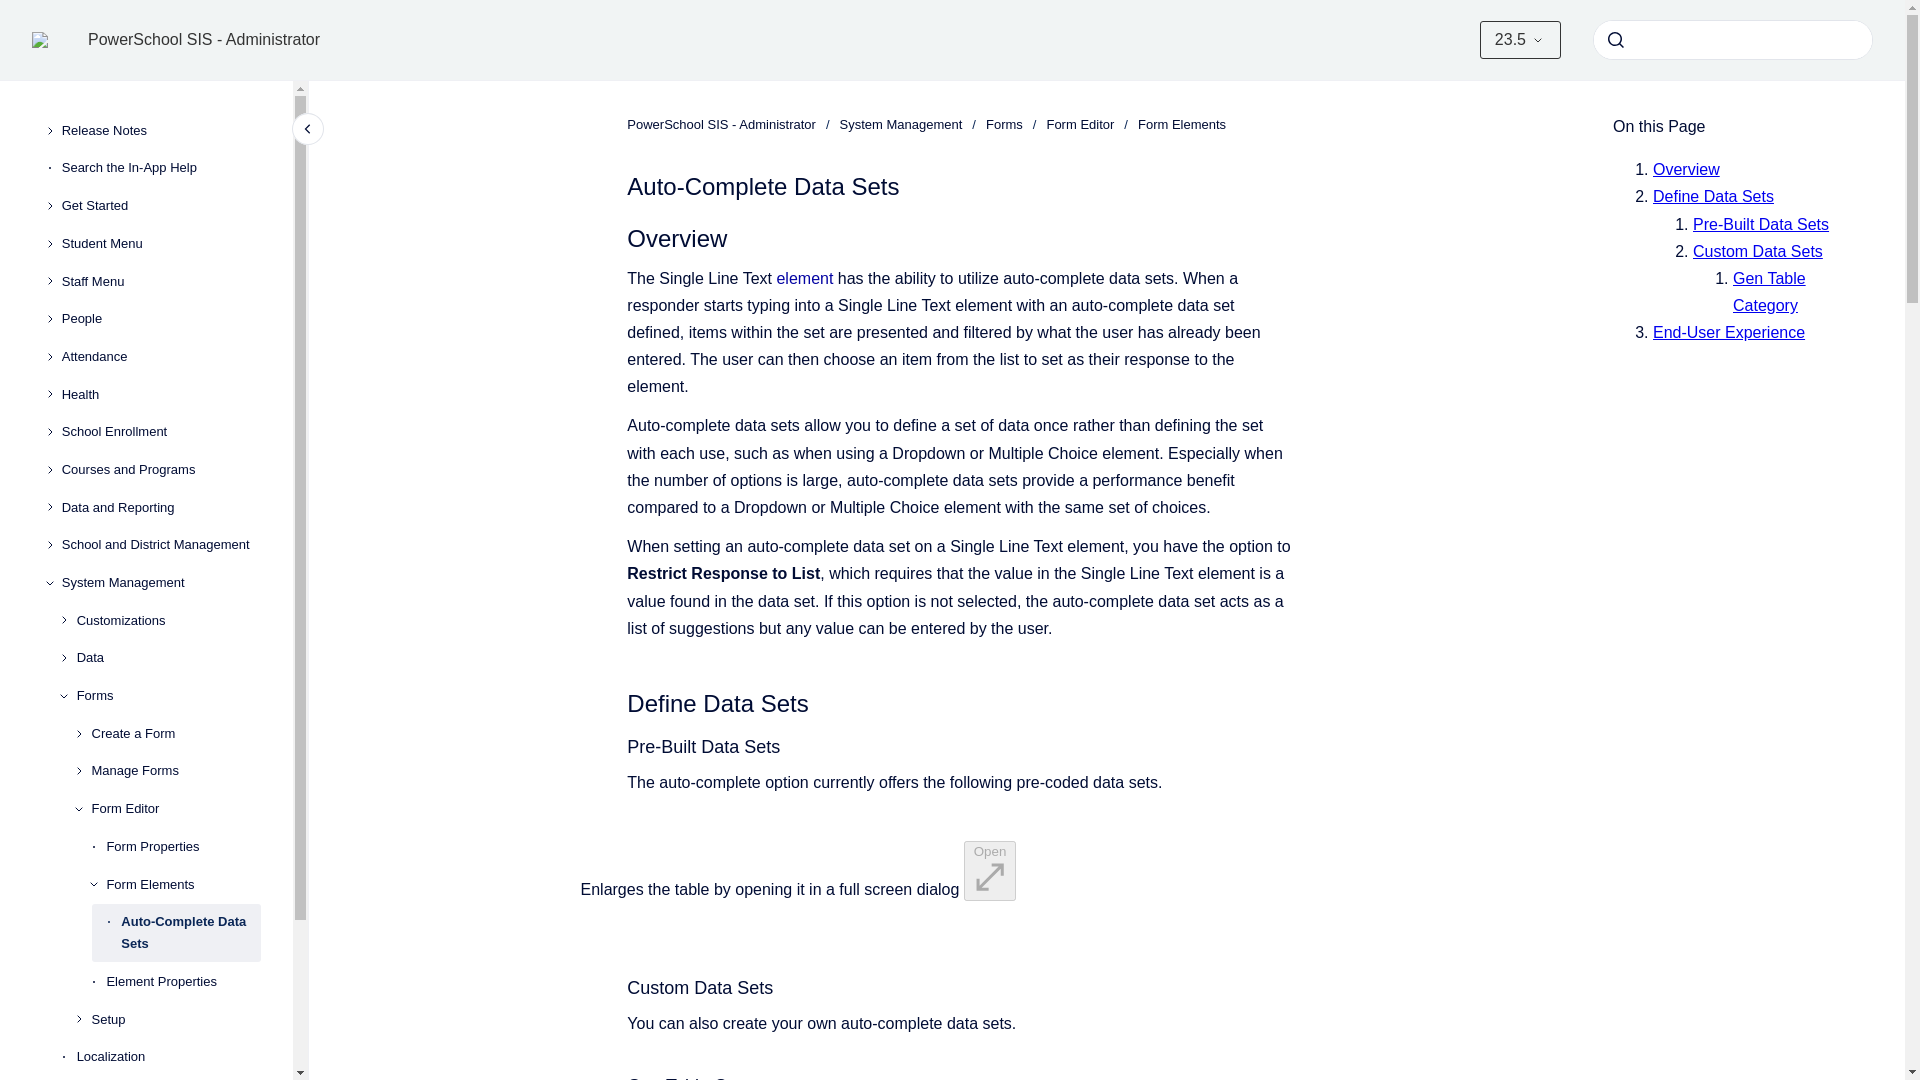 The width and height of the screenshot is (1920, 1080). What do you see at coordinates (161, 244) in the screenshot?
I see `Student Menu` at bounding box center [161, 244].